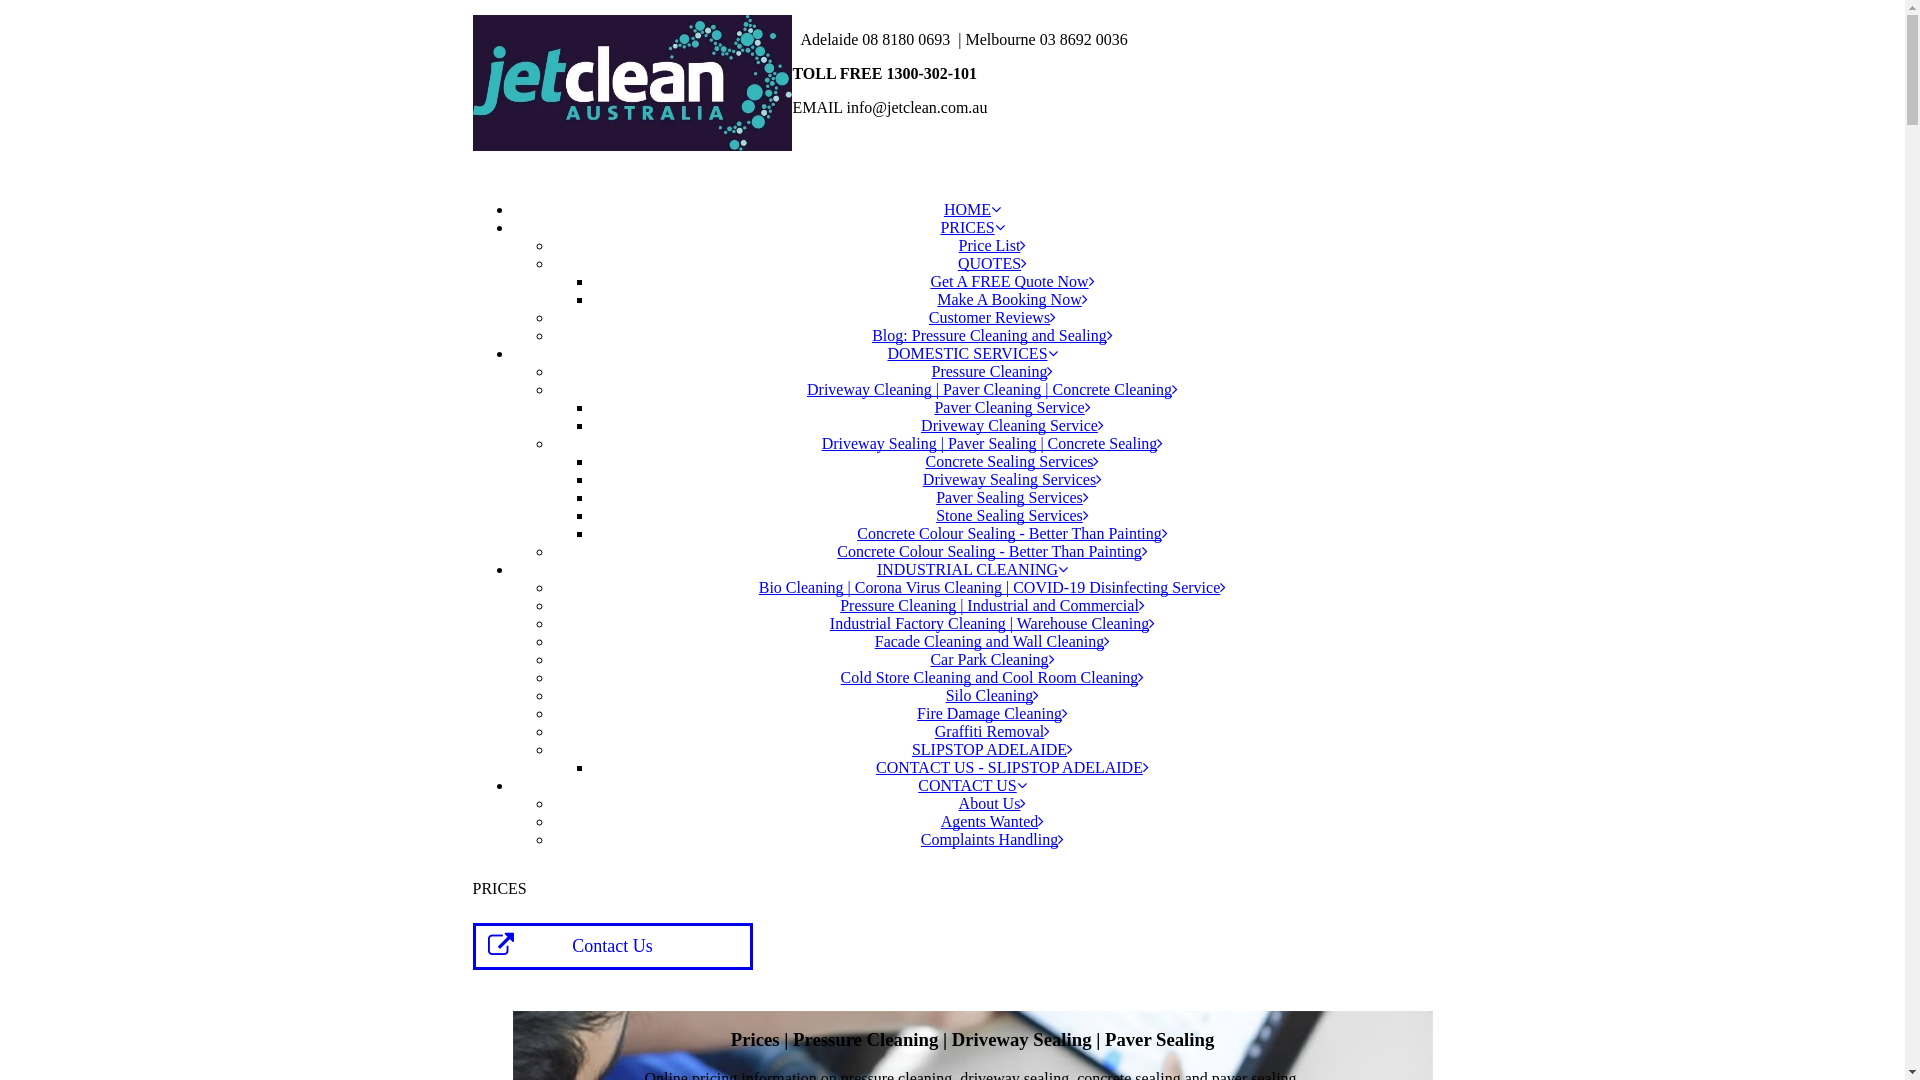  Describe the element at coordinates (1013, 462) in the screenshot. I see `Concrete Sealing Services` at that location.